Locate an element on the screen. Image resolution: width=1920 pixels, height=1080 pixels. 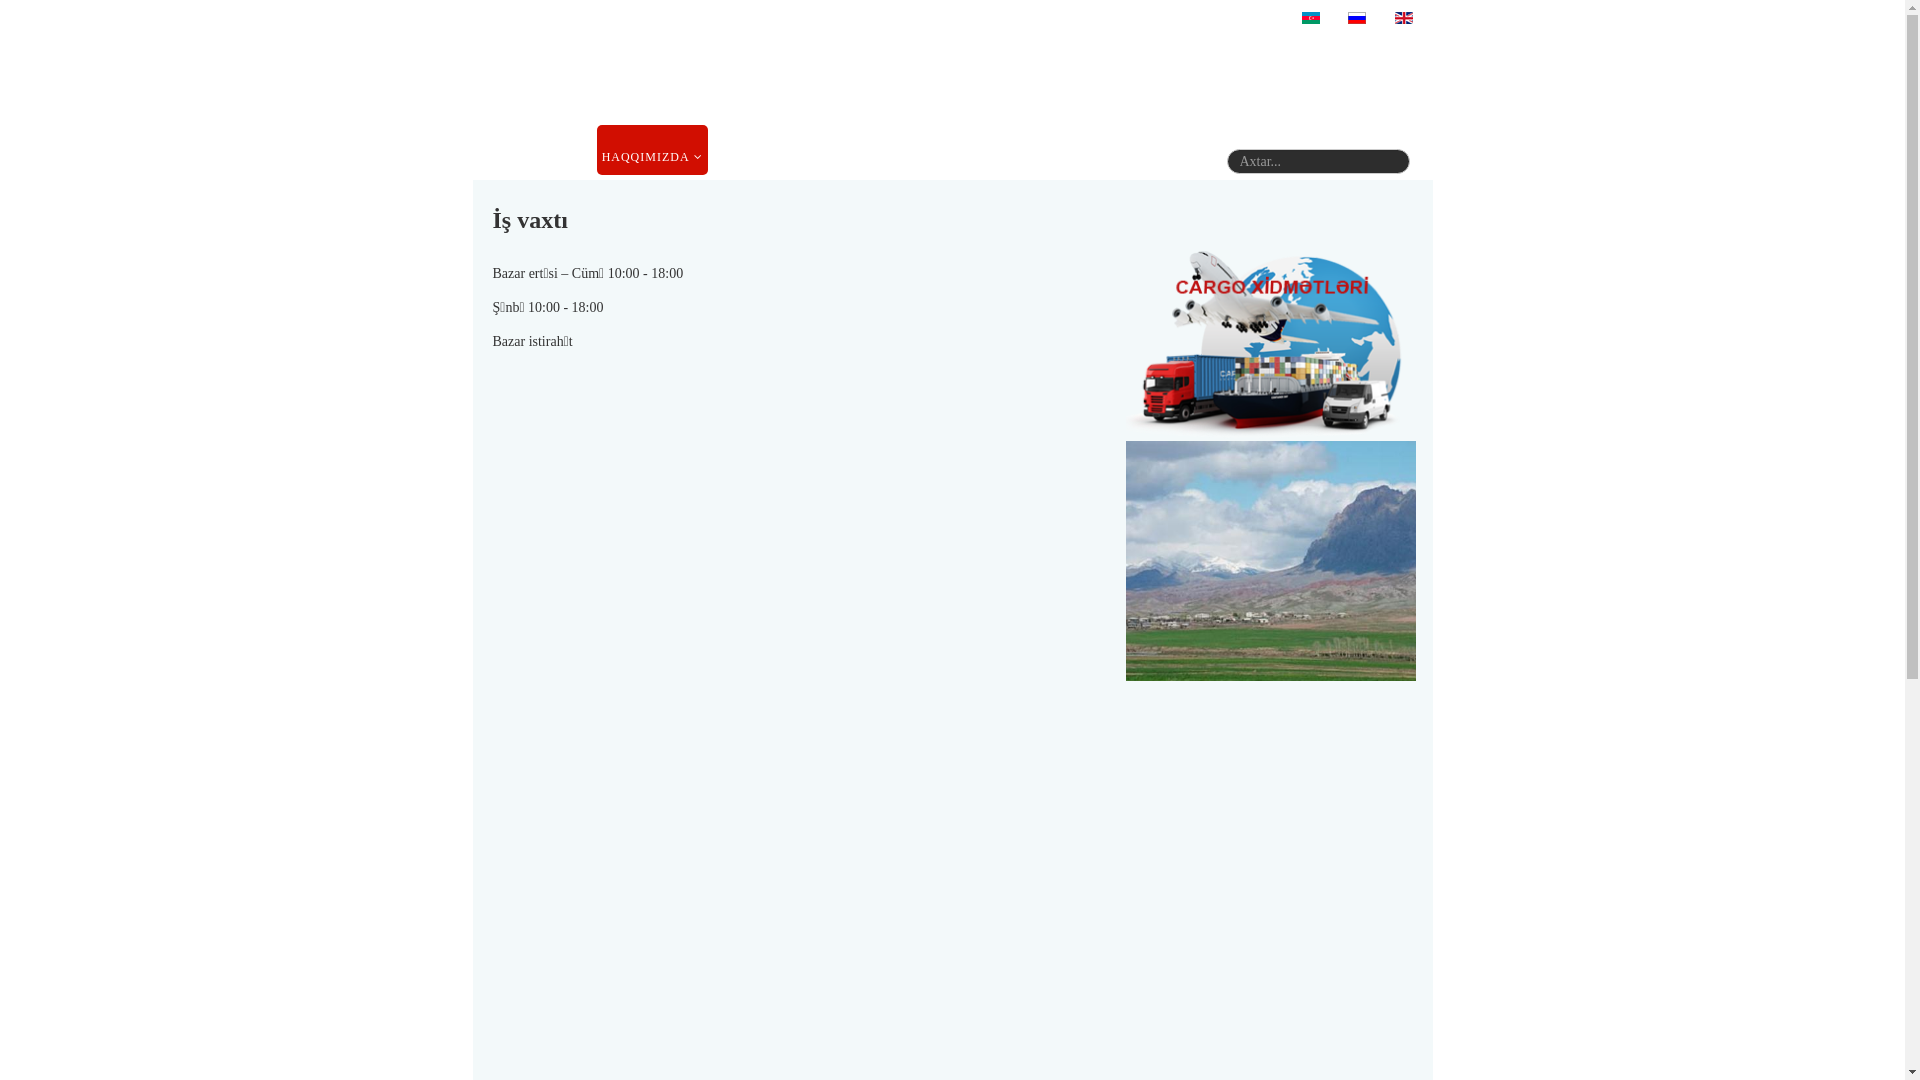
TURLAR is located at coordinates (992, 150).